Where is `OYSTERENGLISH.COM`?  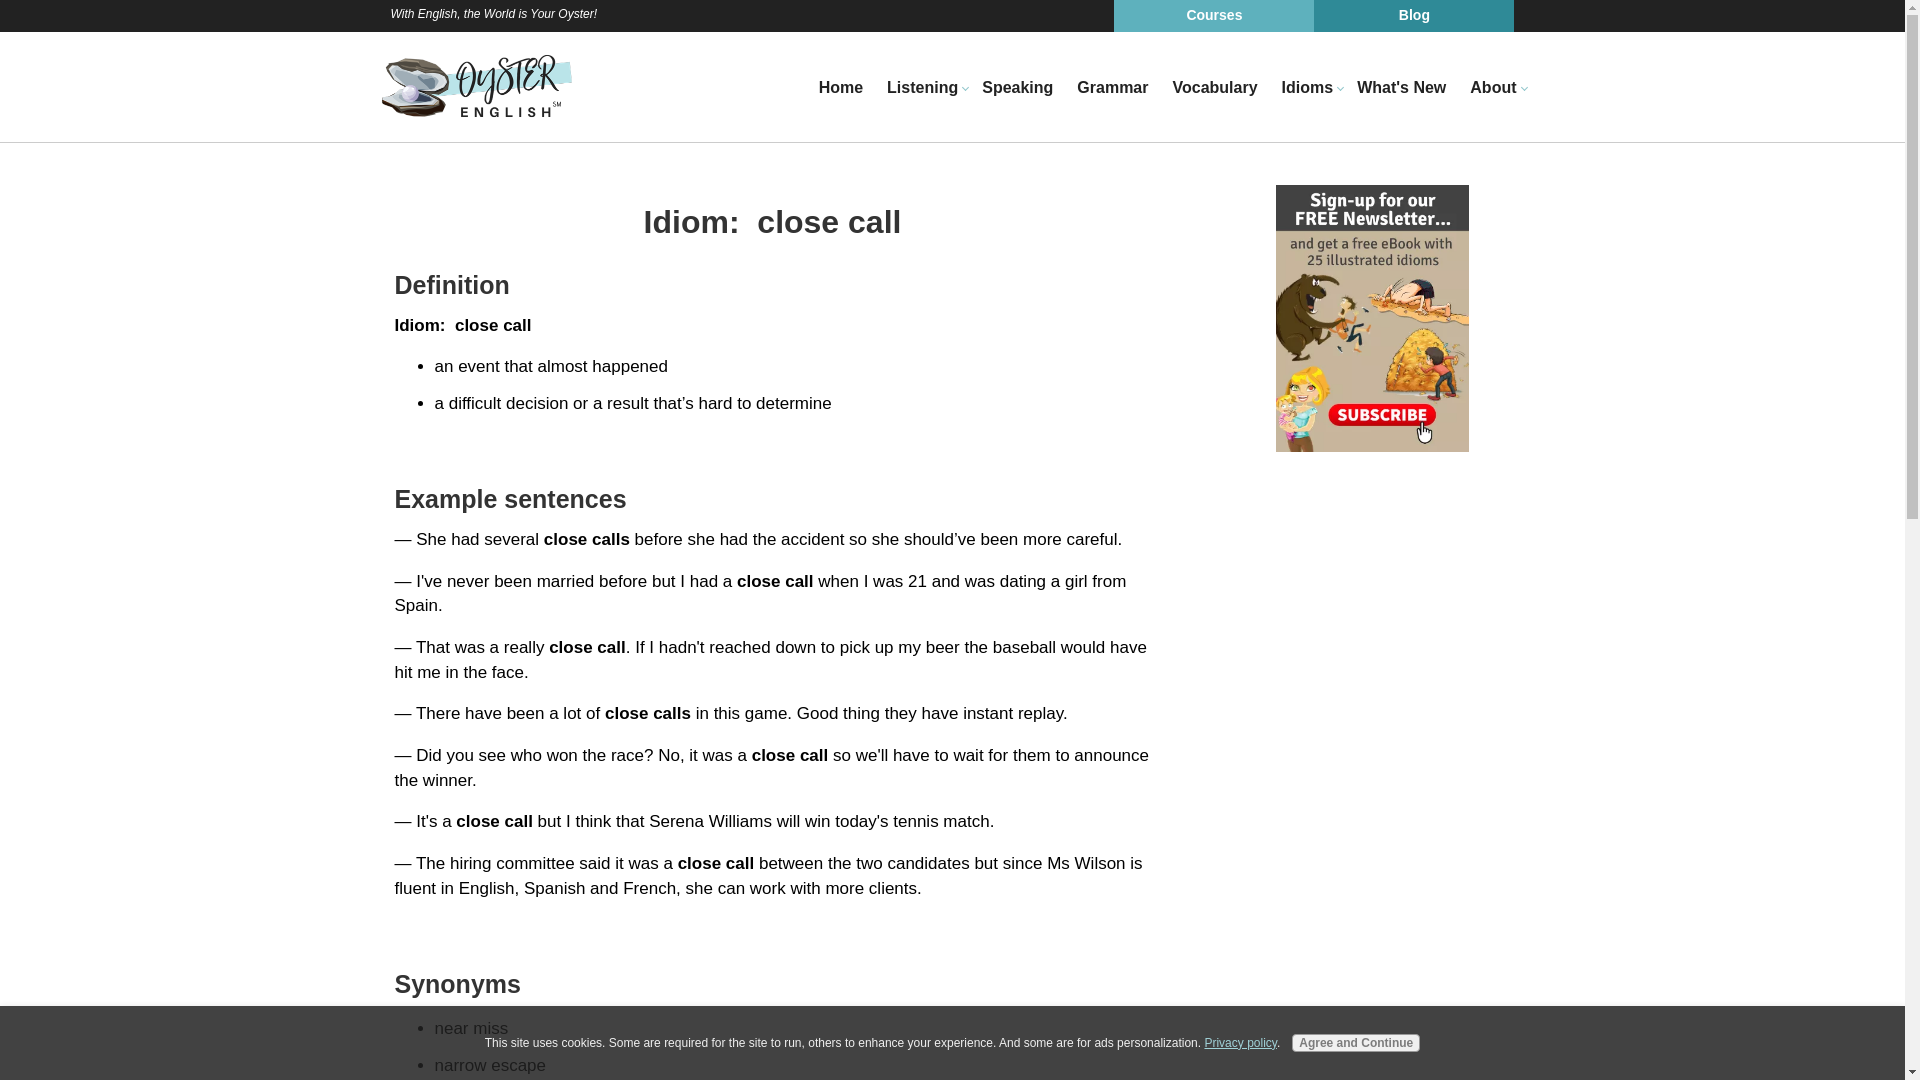 OYSTERENGLISH.COM is located at coordinates (476, 86).